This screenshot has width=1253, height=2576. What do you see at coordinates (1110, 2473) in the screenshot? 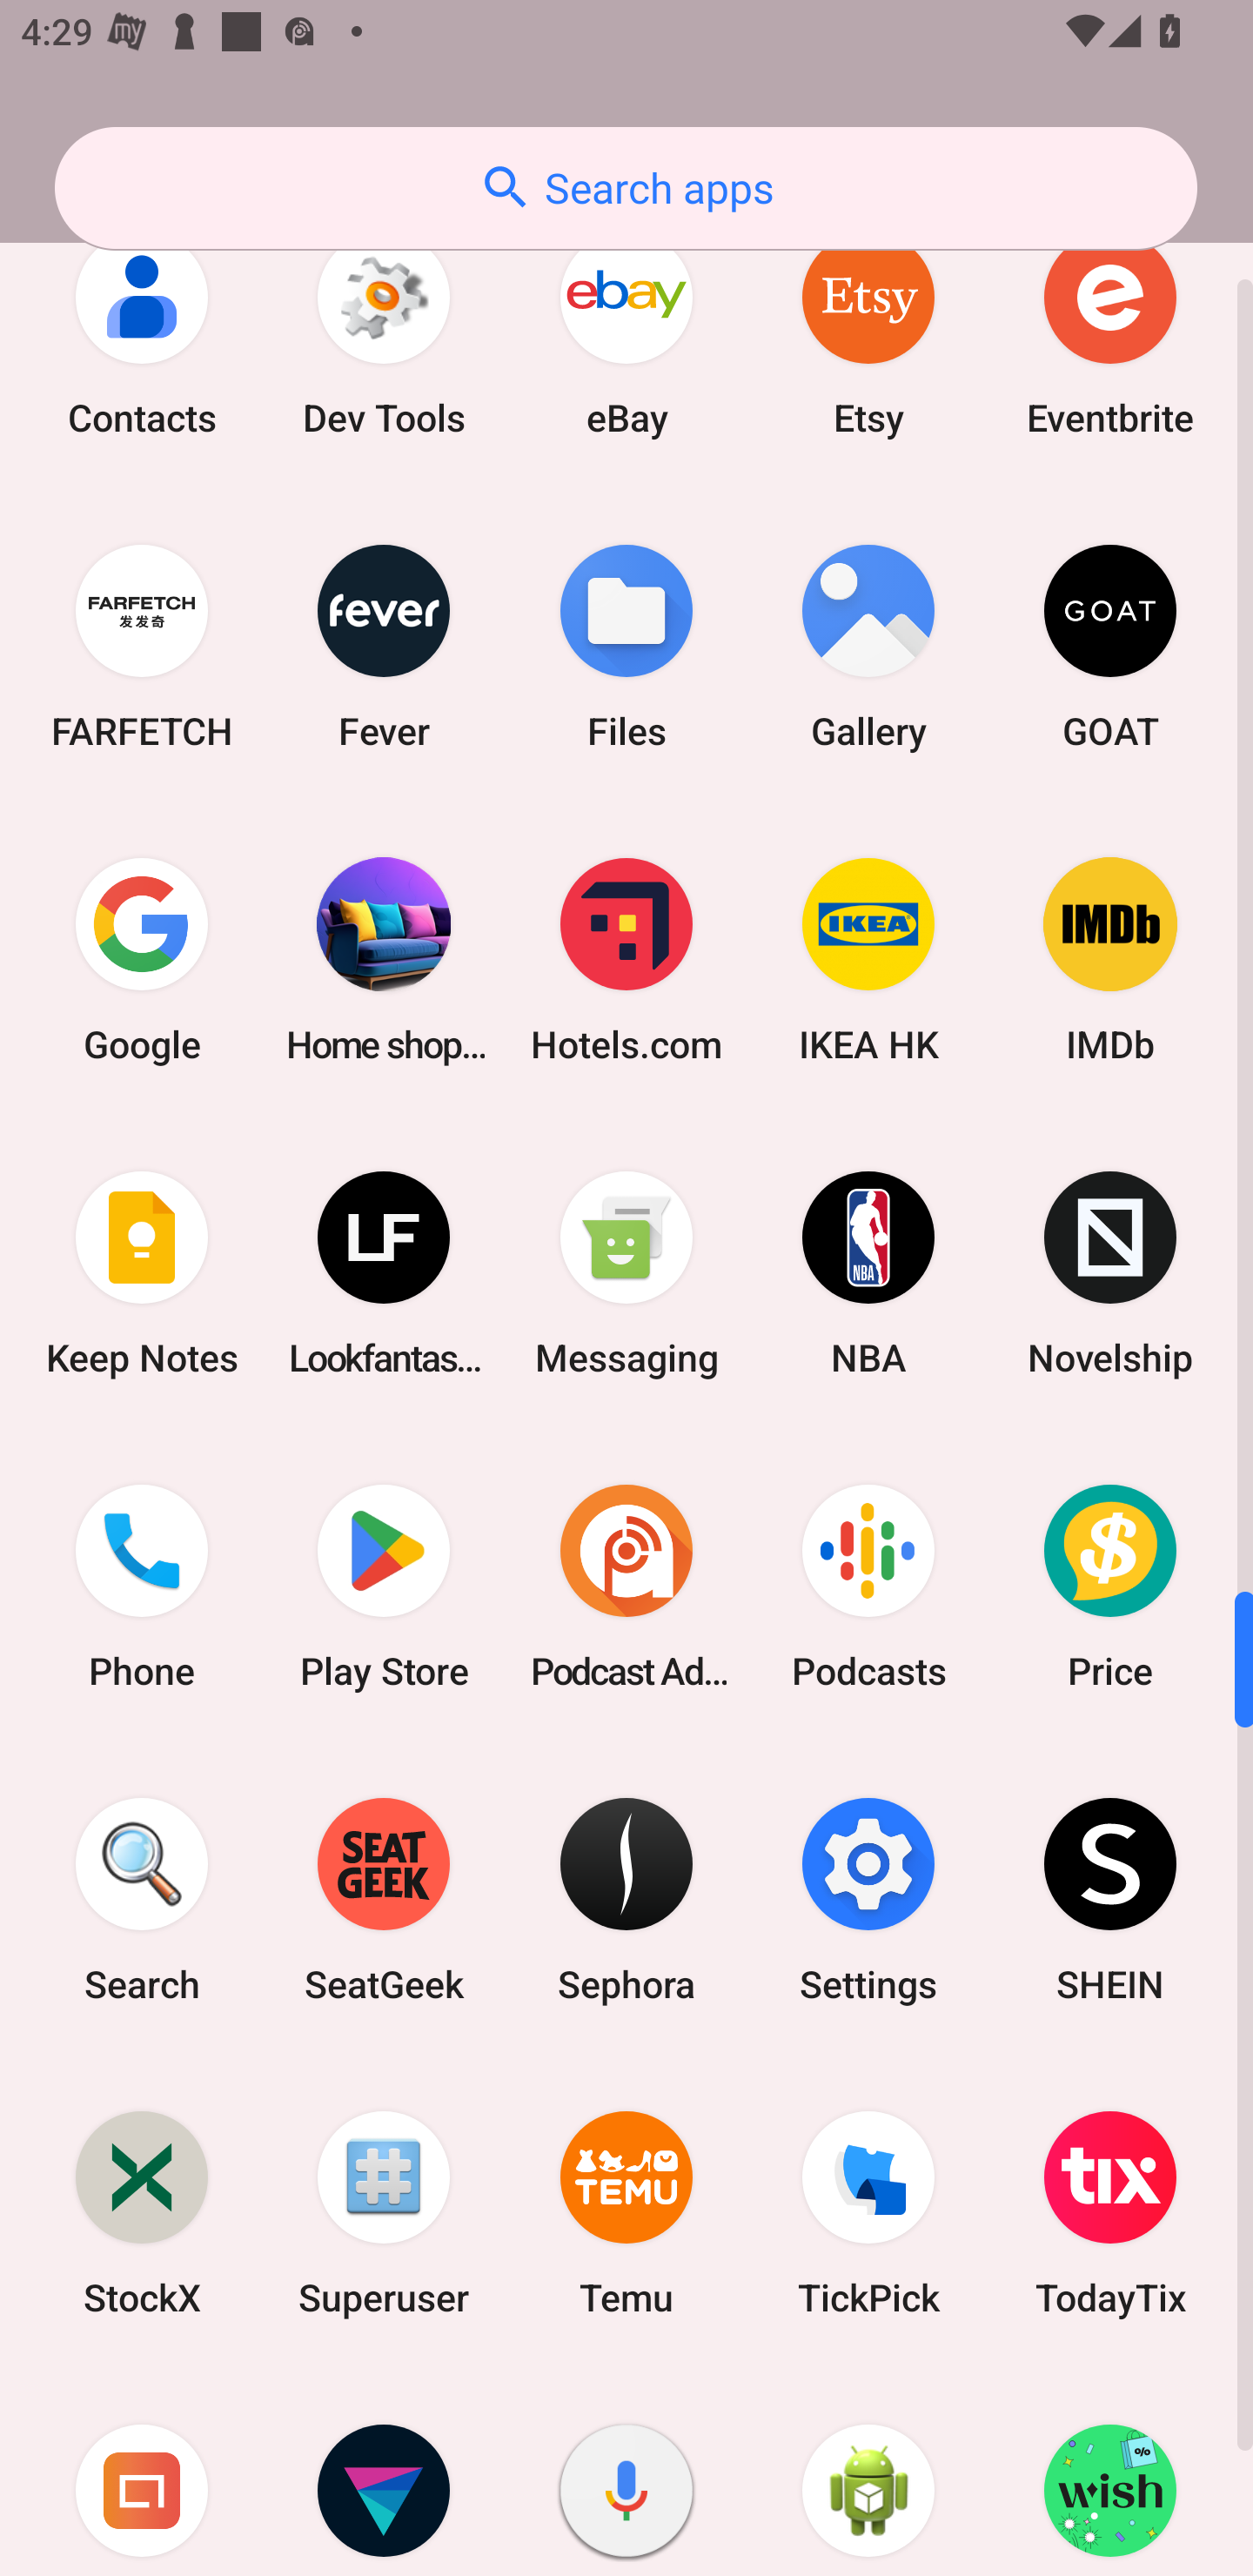
I see `Wish` at bounding box center [1110, 2473].